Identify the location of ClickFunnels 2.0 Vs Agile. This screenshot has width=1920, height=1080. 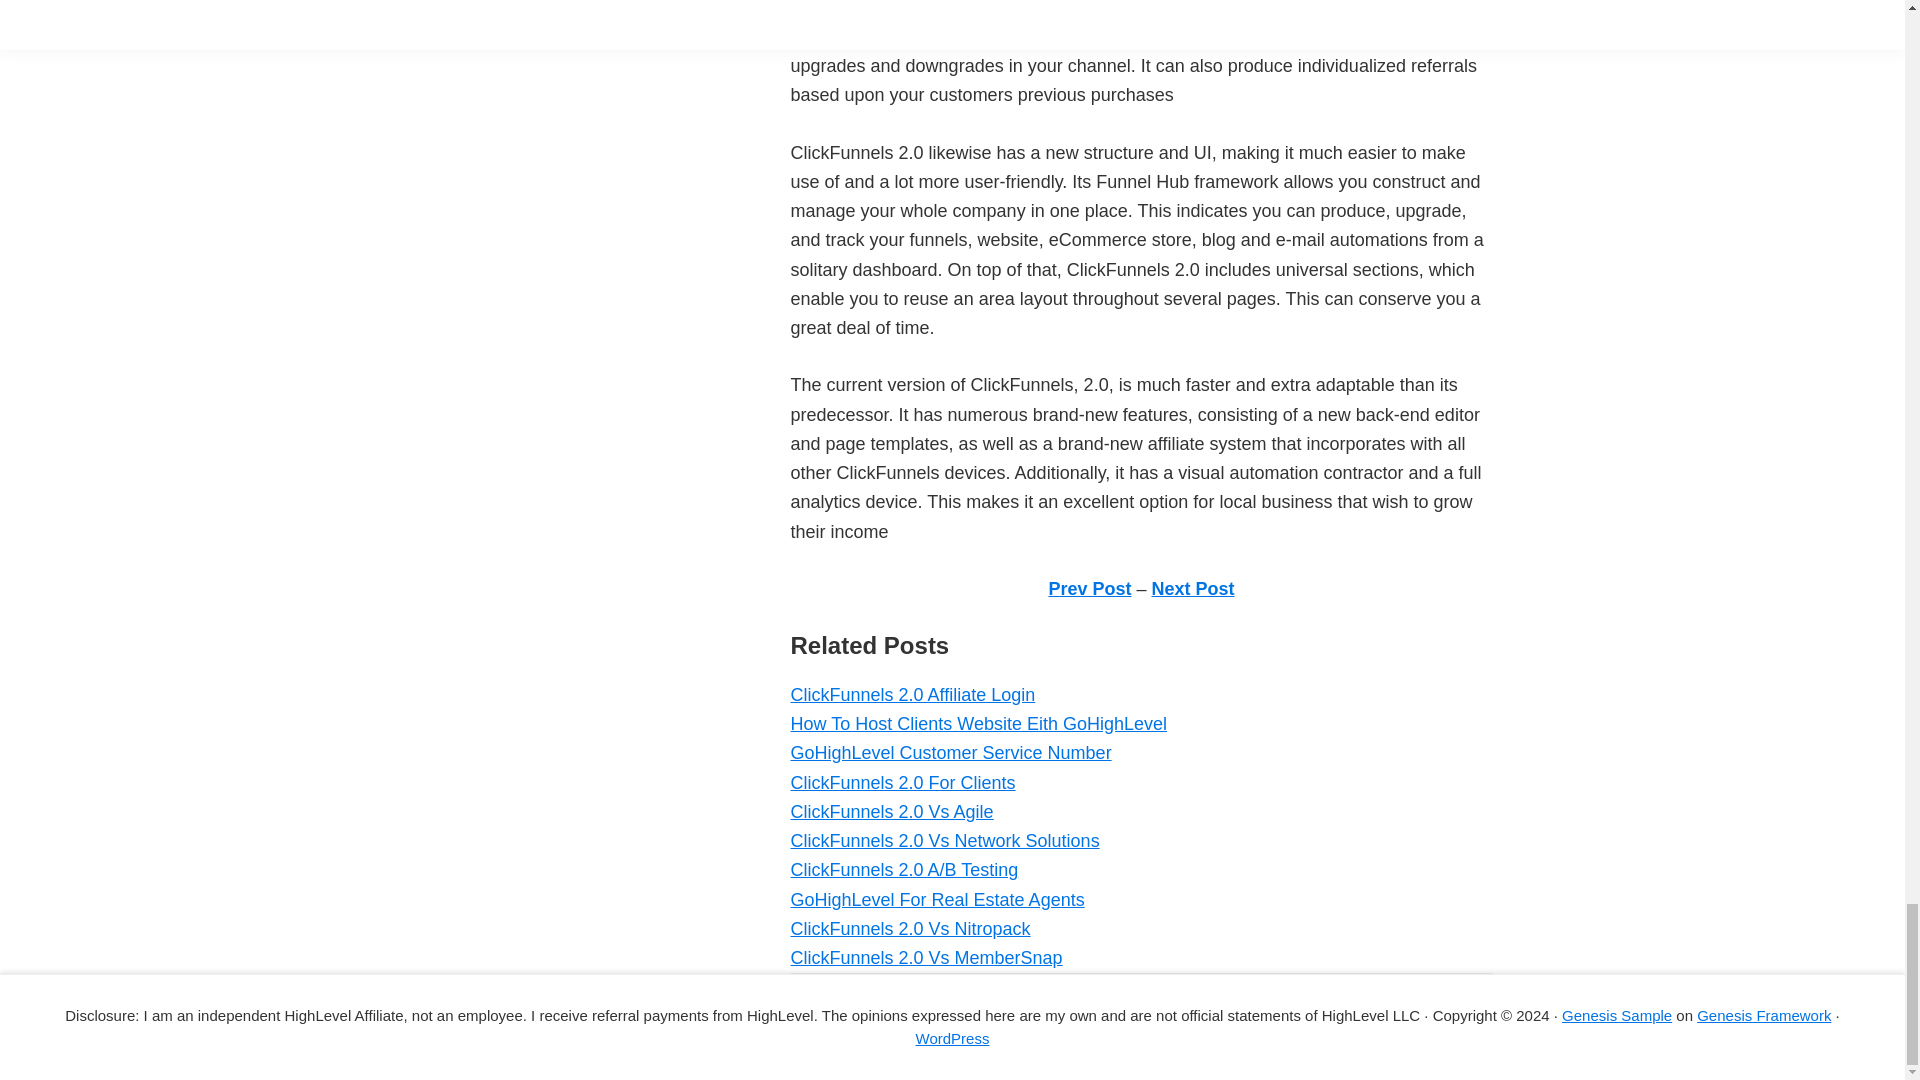
(890, 812).